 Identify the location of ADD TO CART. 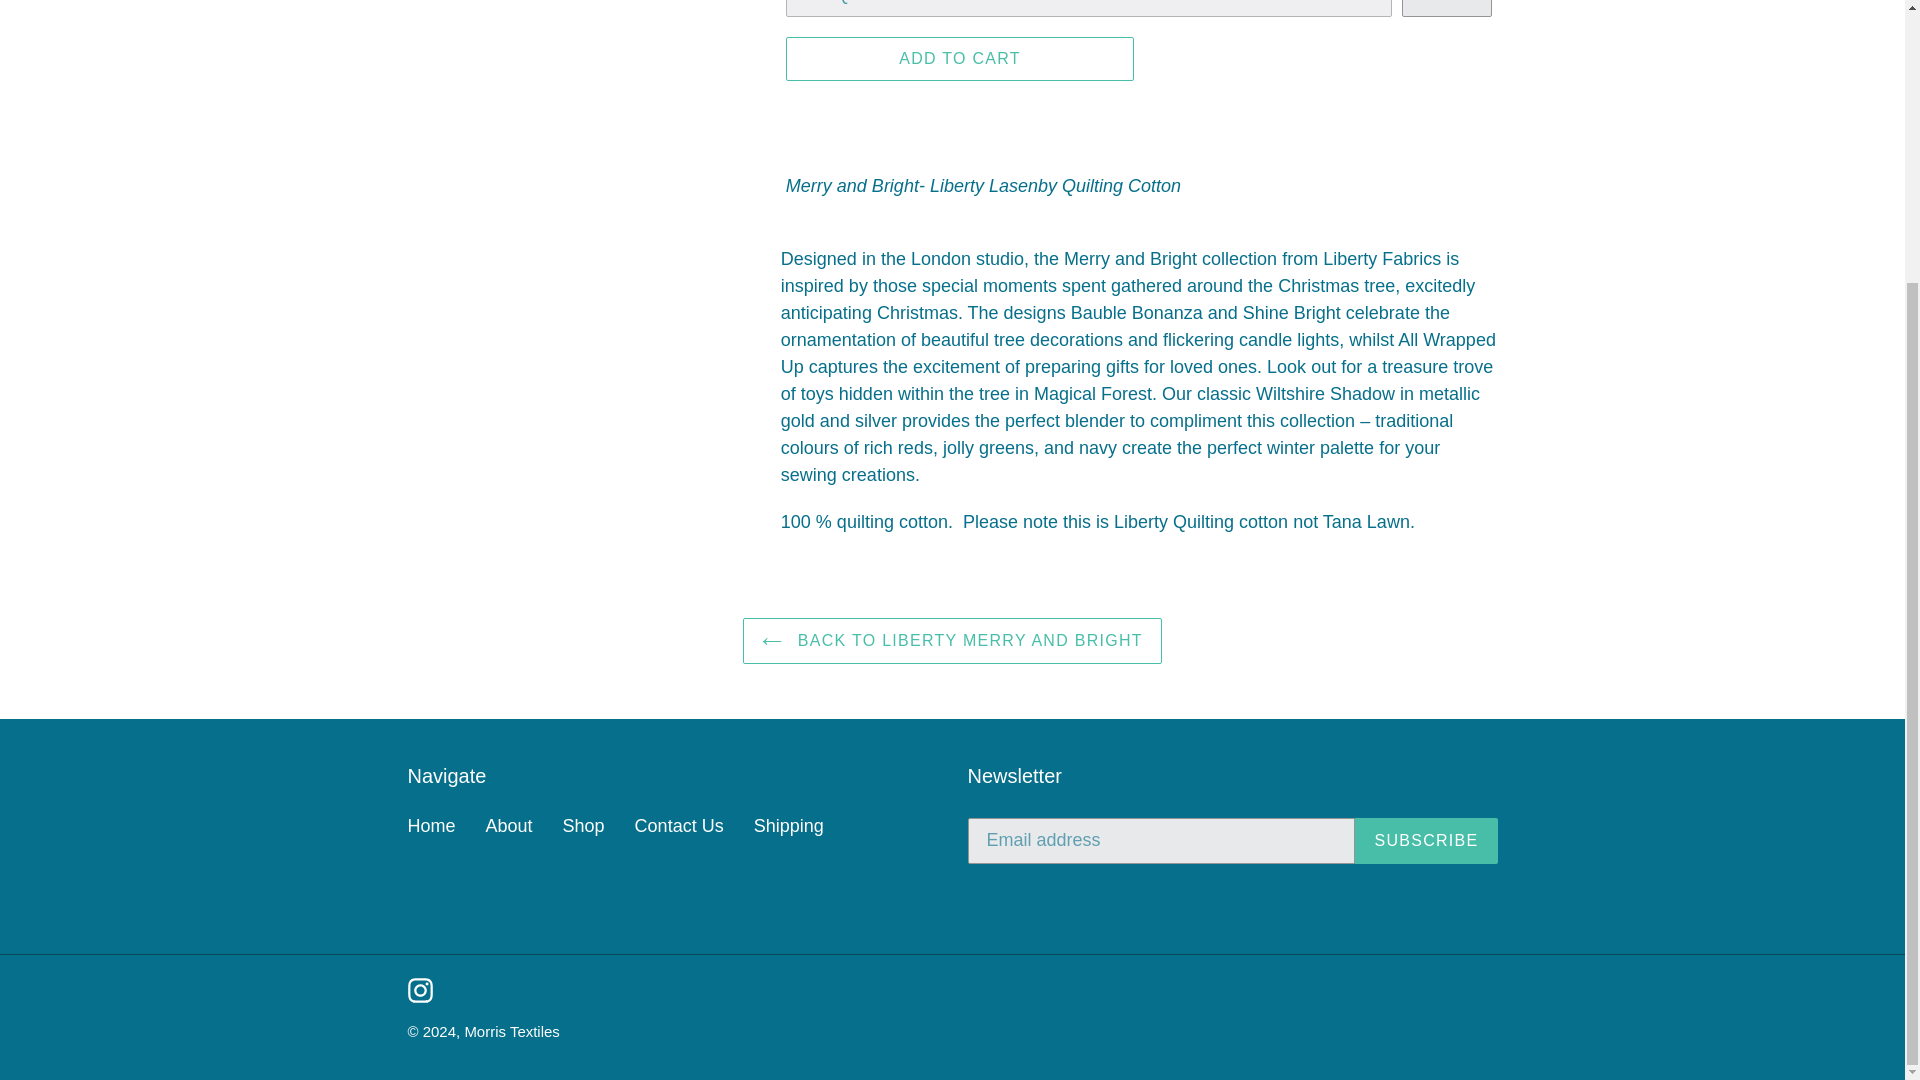
(960, 58).